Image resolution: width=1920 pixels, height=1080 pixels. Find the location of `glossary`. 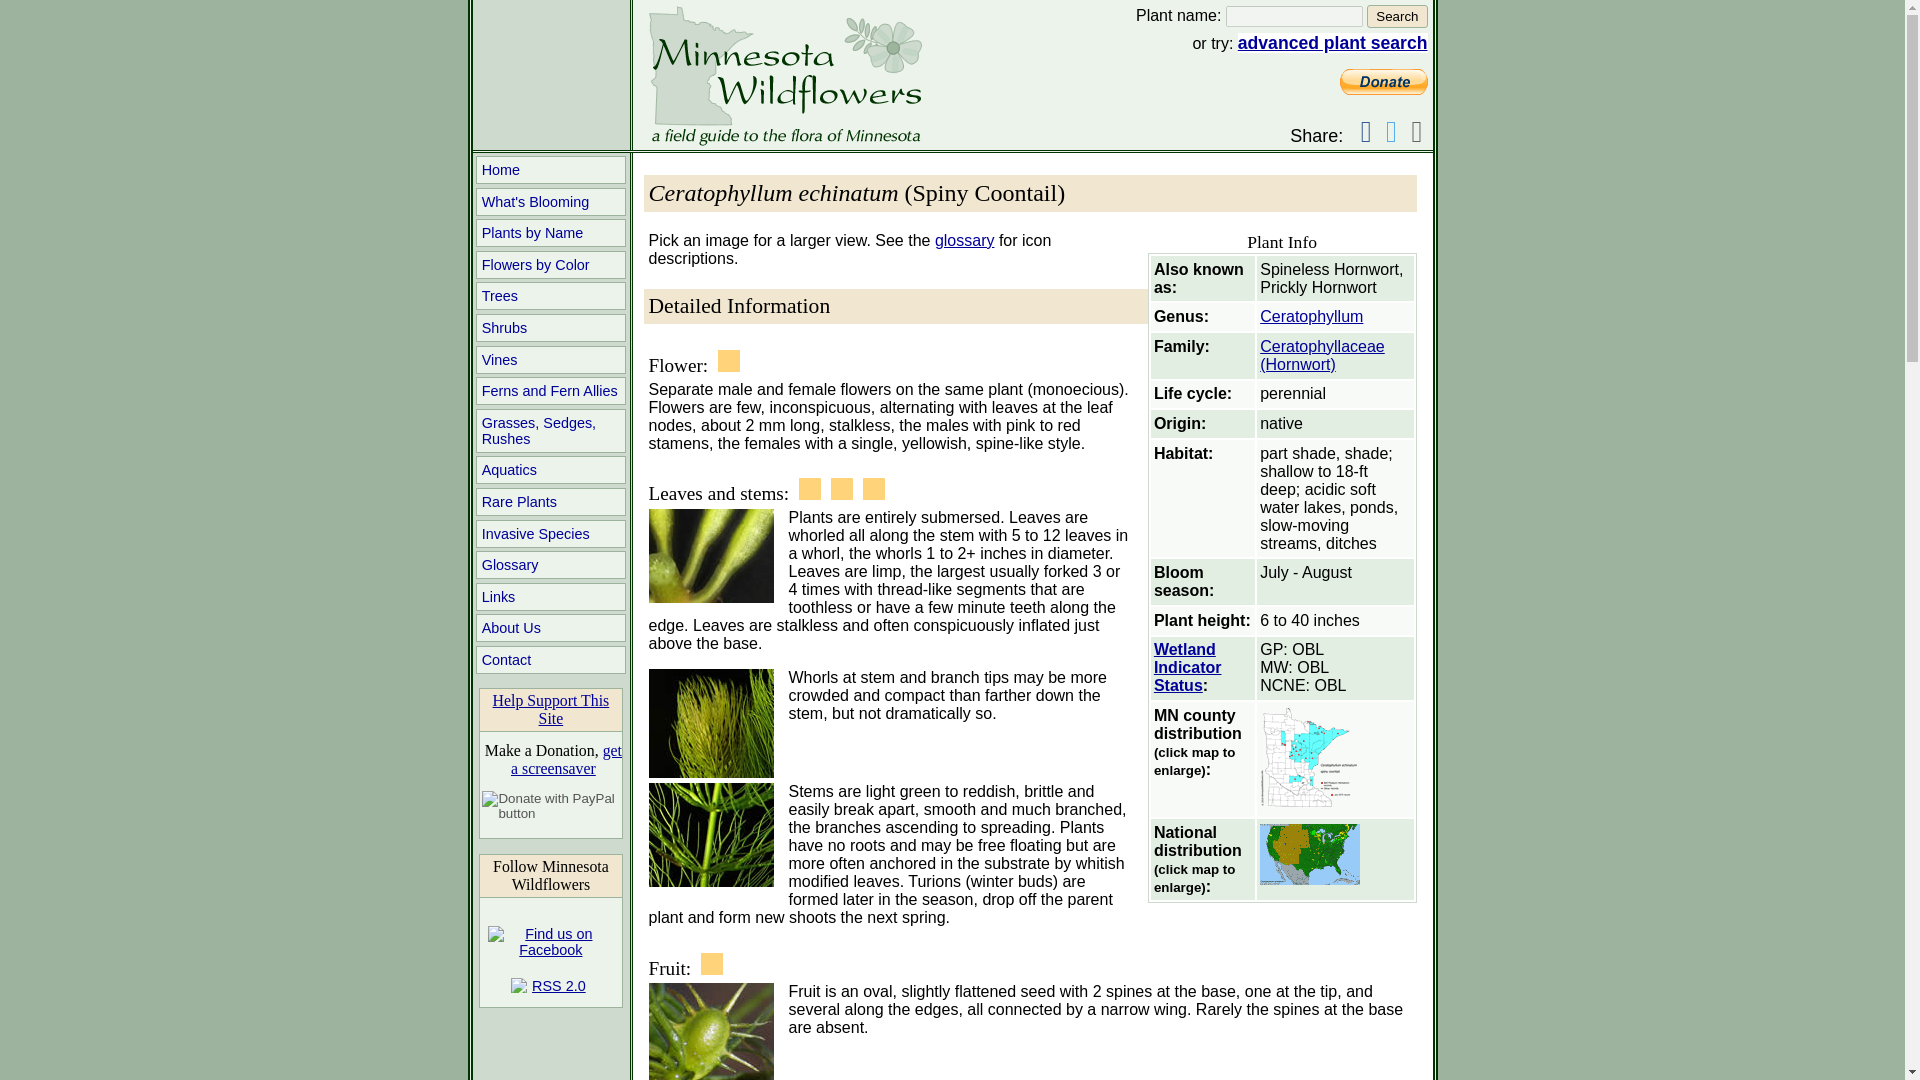

glossary is located at coordinates (964, 240).